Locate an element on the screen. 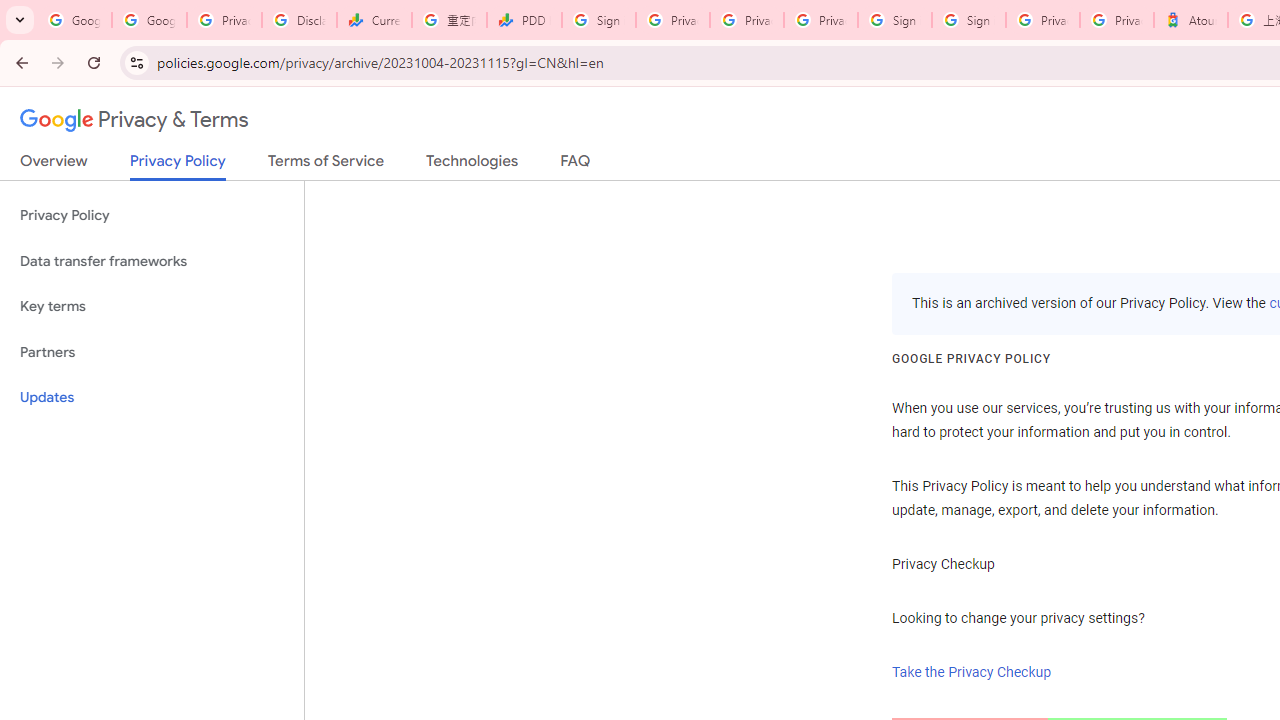 The image size is (1280, 720). PDD Holdings Inc - ADR (PDD) Price & News - Google Finance is located at coordinates (524, 20).